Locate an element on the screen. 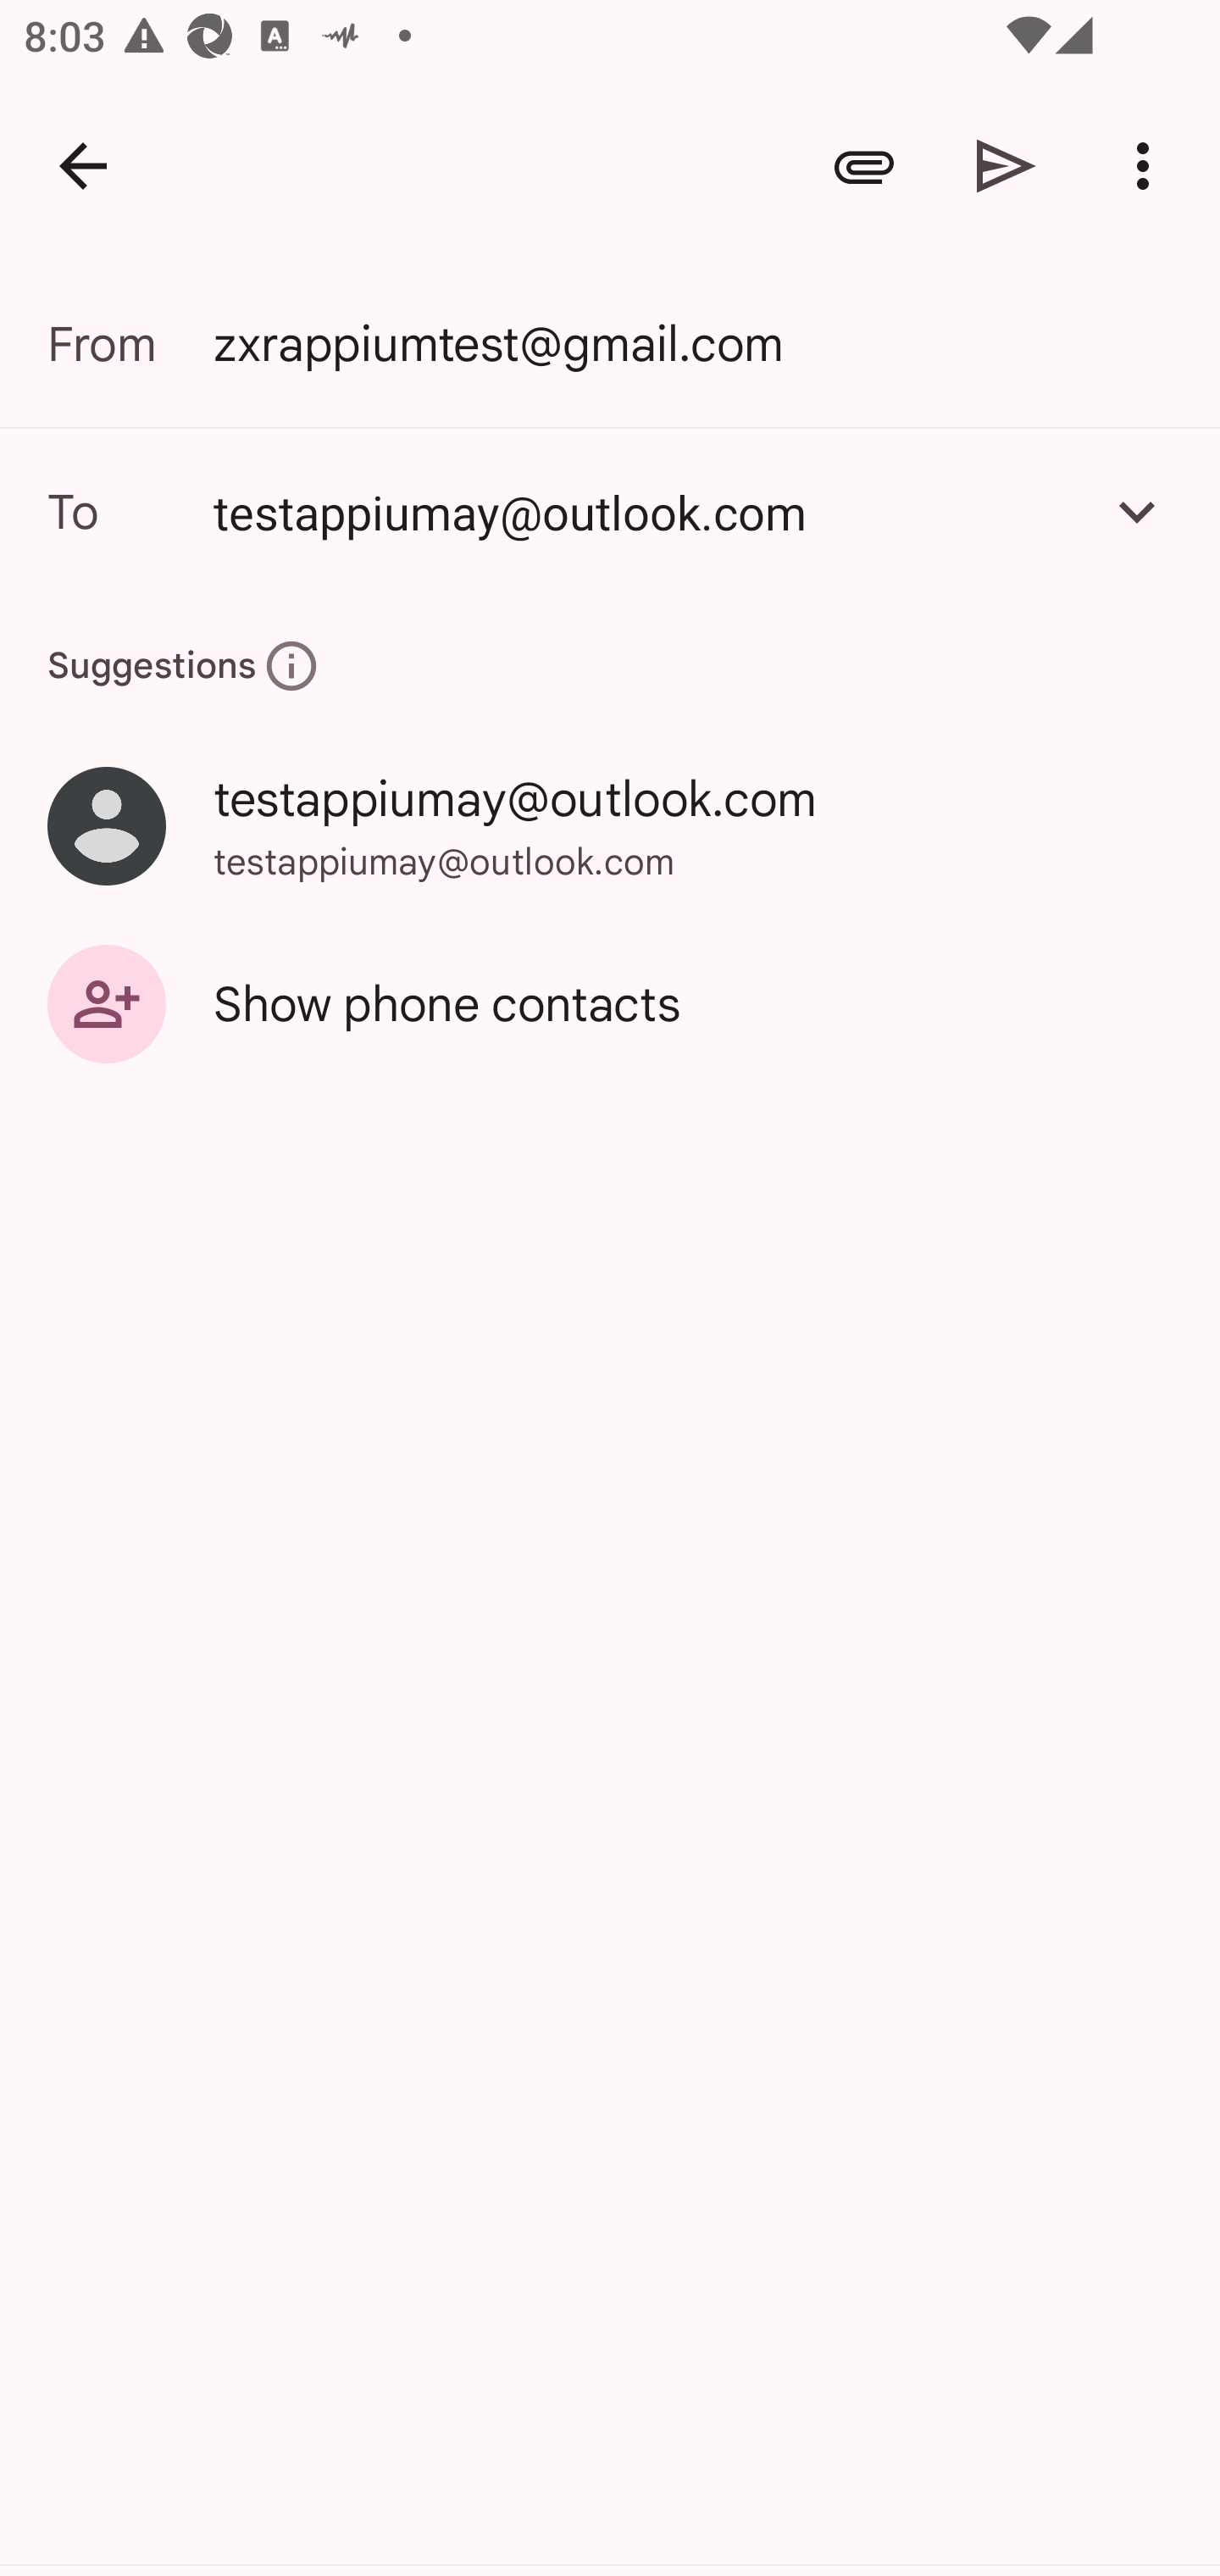 Image resolution: width=1220 pixels, height=2576 pixels. Send is located at coordinates (1006, 166).